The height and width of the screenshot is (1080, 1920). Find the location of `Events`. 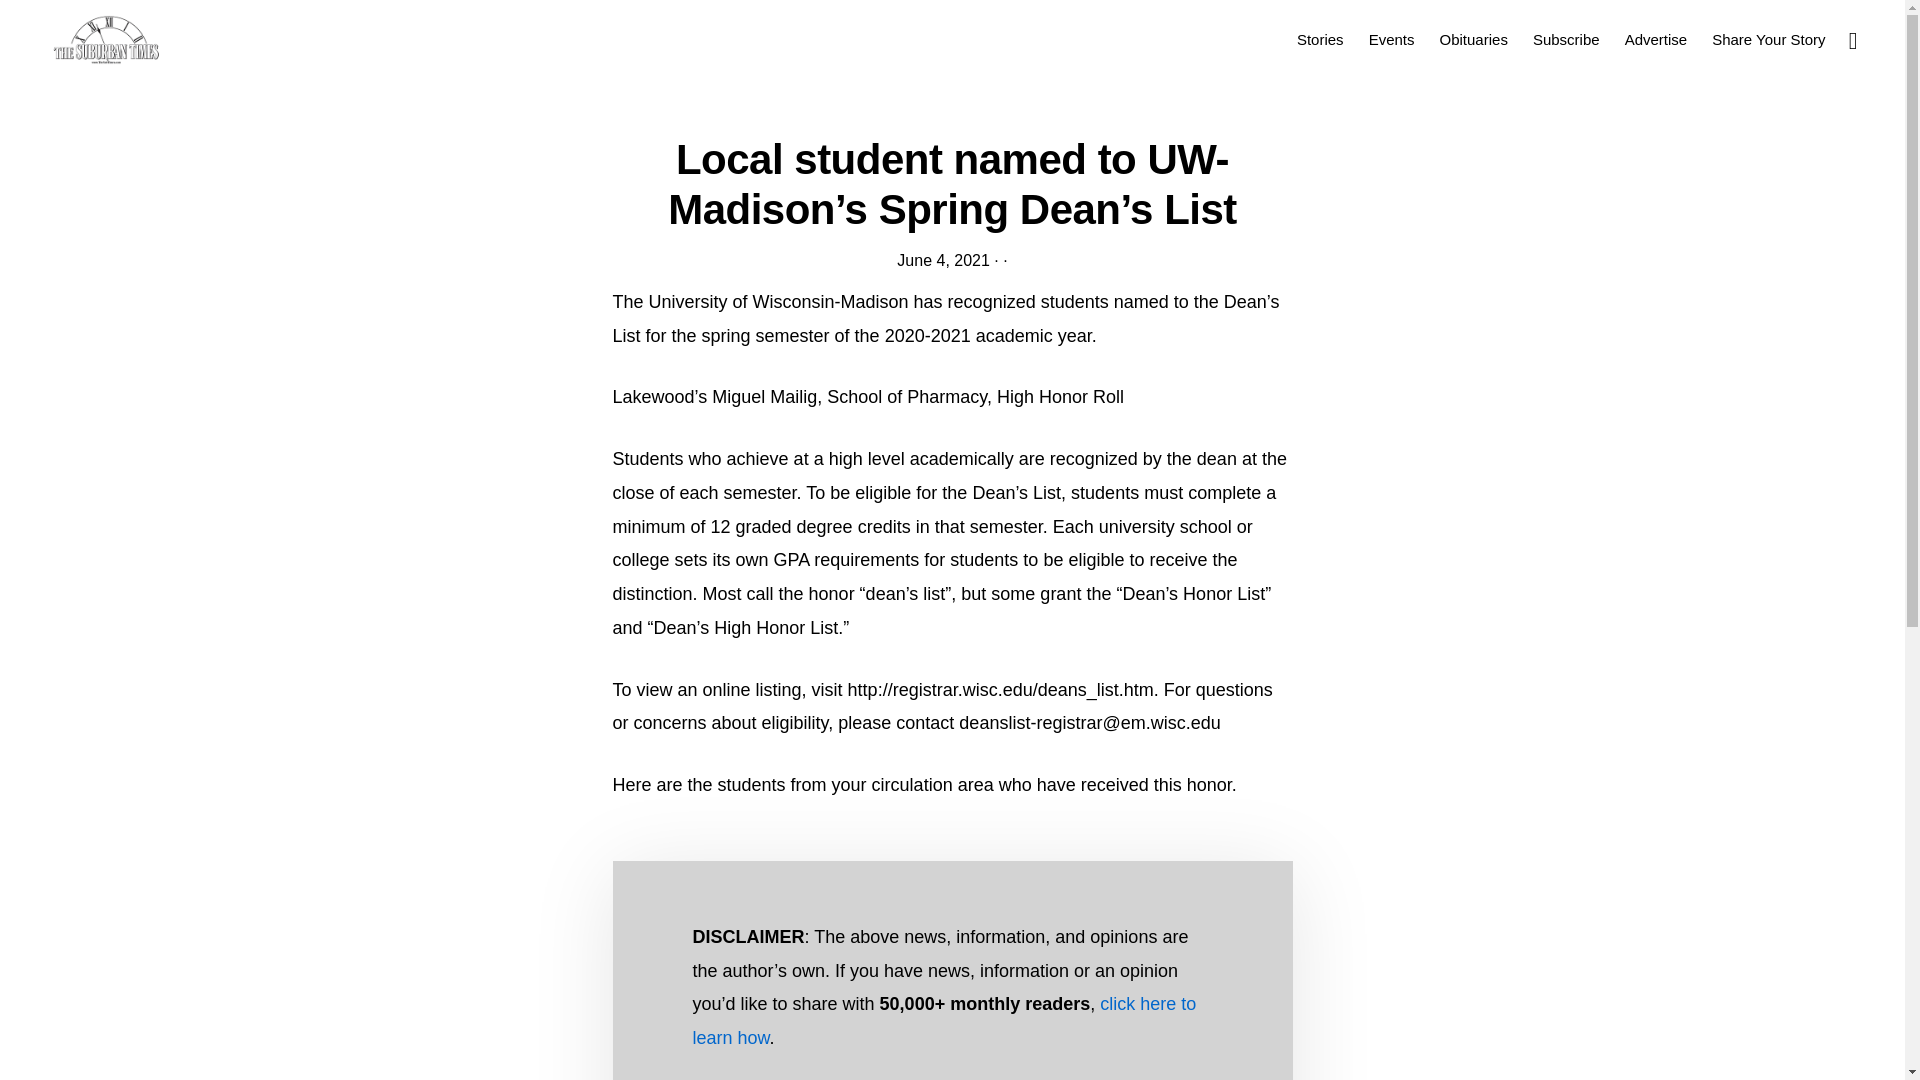

Events is located at coordinates (1392, 38).